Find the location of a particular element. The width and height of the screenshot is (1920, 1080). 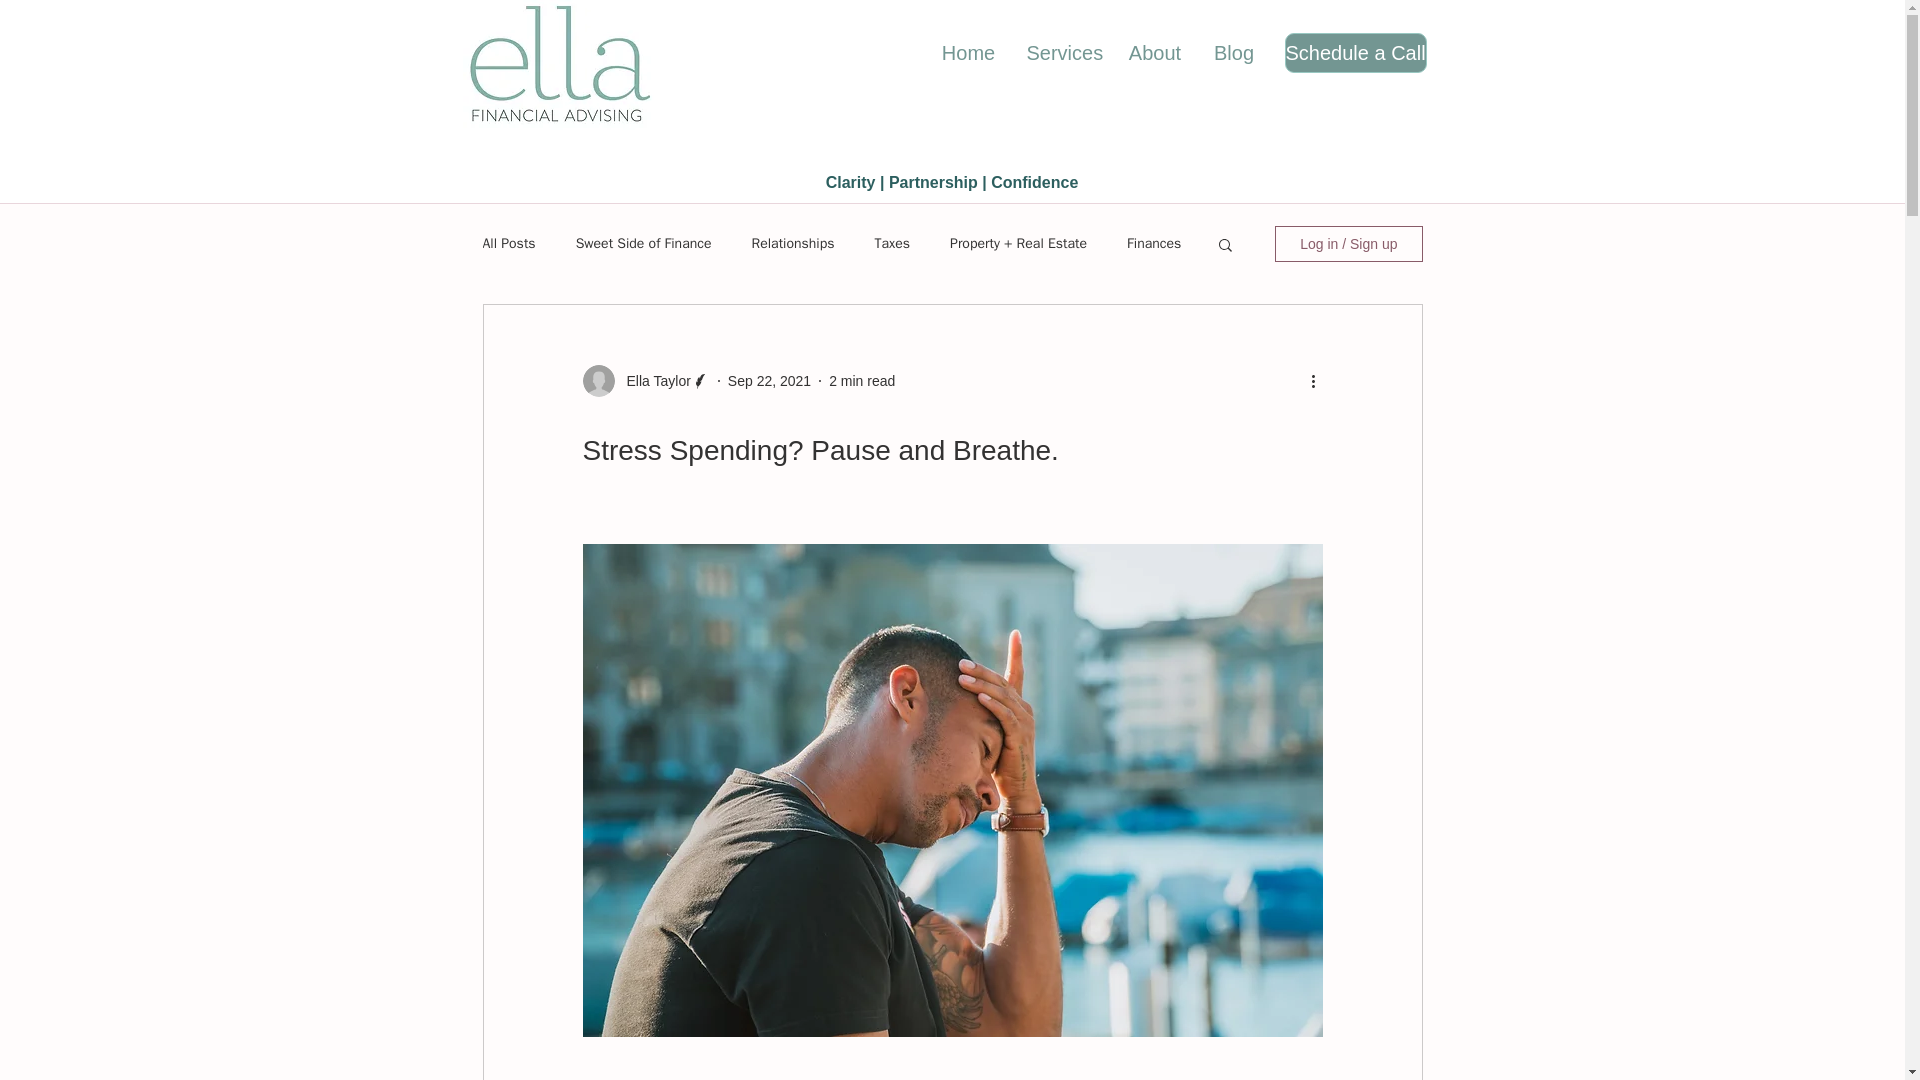

Ella Taylor is located at coordinates (652, 380).